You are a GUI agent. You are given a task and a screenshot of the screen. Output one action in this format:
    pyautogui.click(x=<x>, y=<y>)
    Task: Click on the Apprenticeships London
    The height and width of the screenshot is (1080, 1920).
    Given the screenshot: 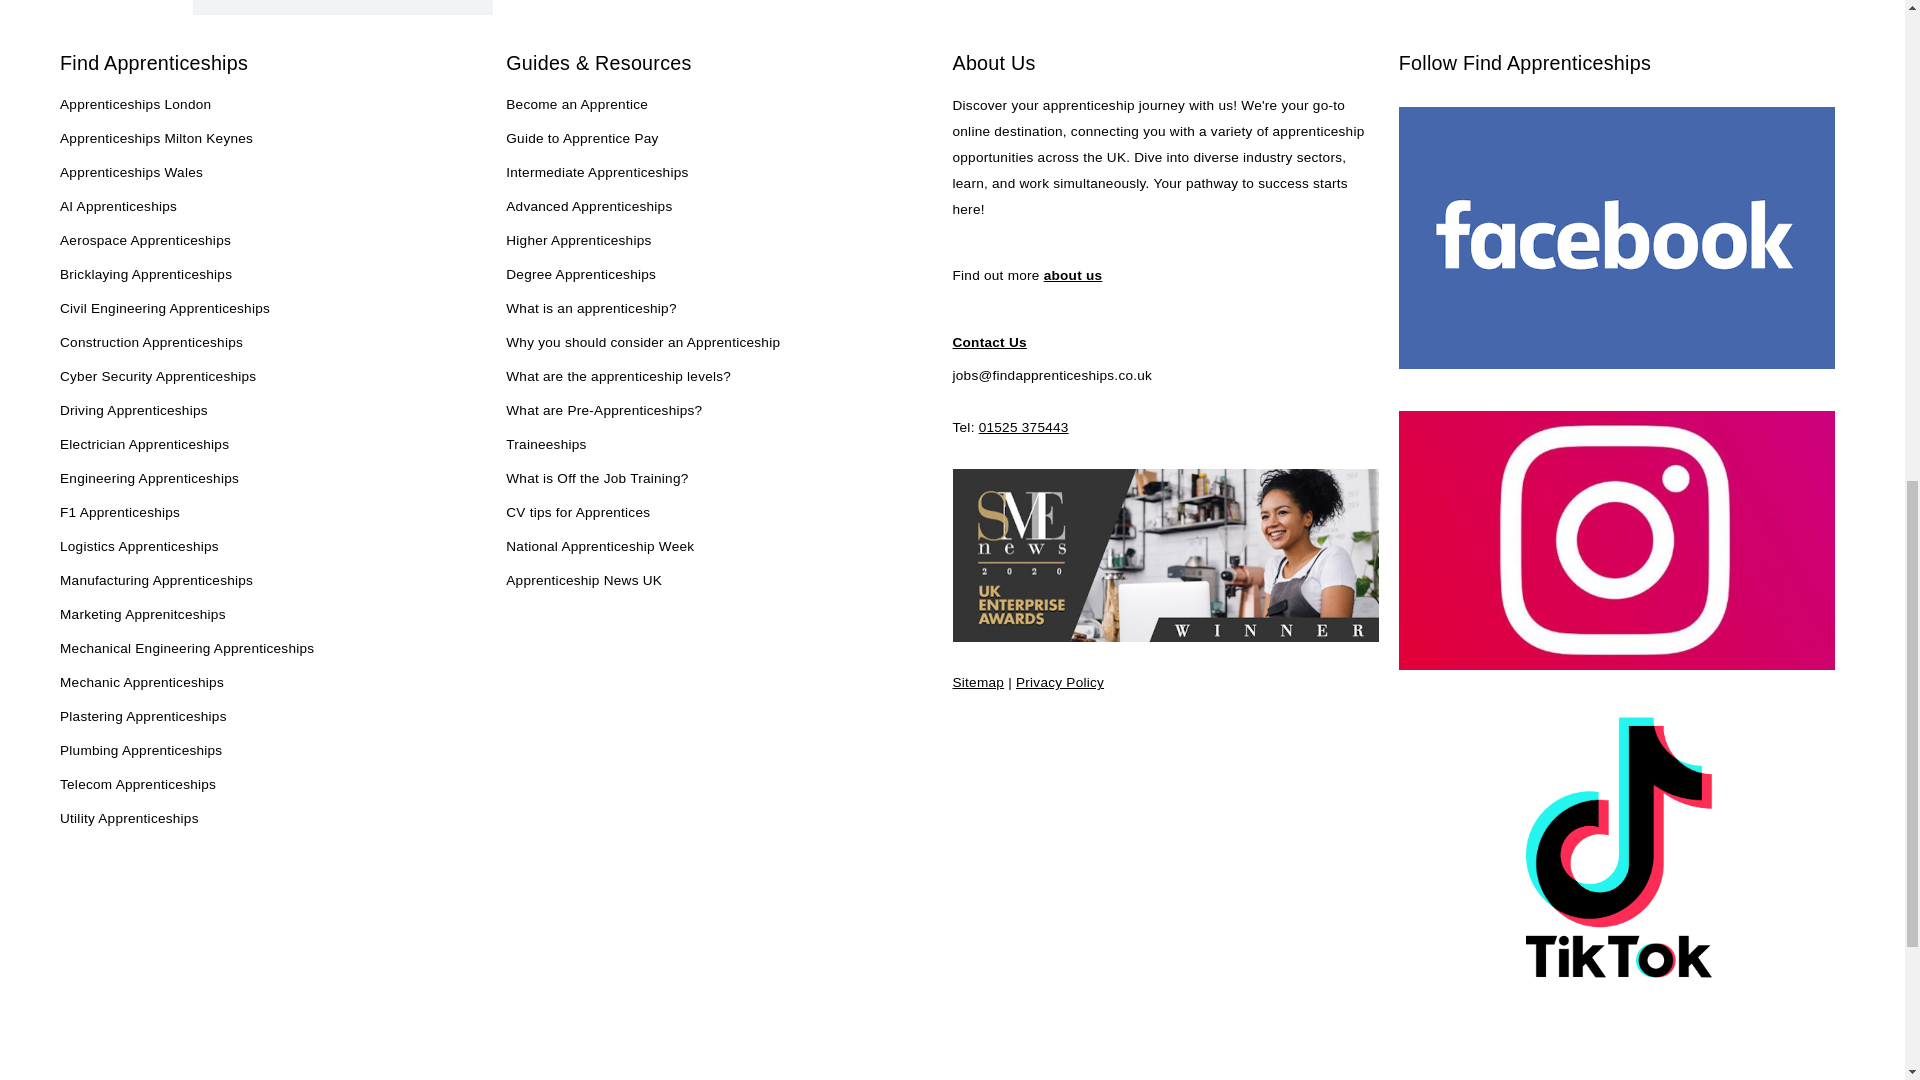 What is the action you would take?
    pyautogui.click(x=135, y=105)
    